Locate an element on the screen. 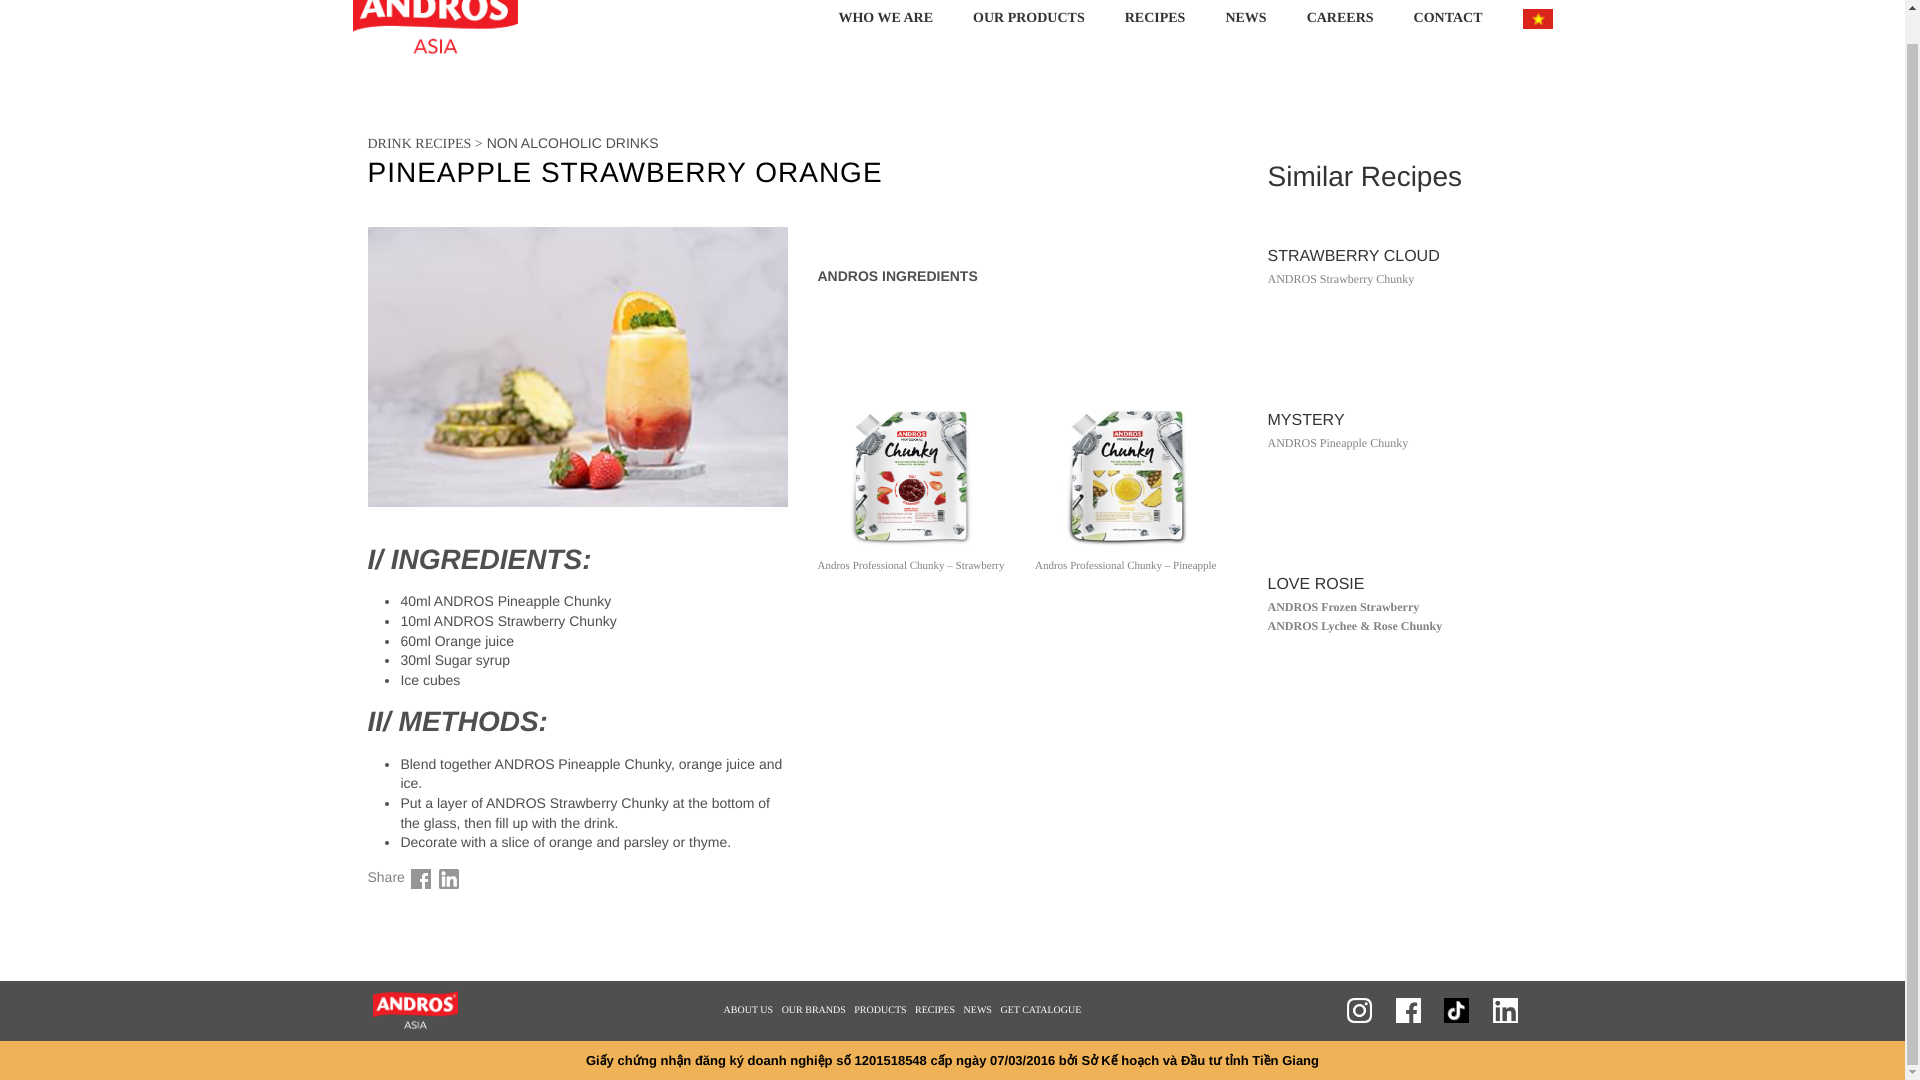 The width and height of the screenshot is (1920, 1080). PINEAPPLE STRAWBERRY ORANGE 1 is located at coordinates (420, 879).